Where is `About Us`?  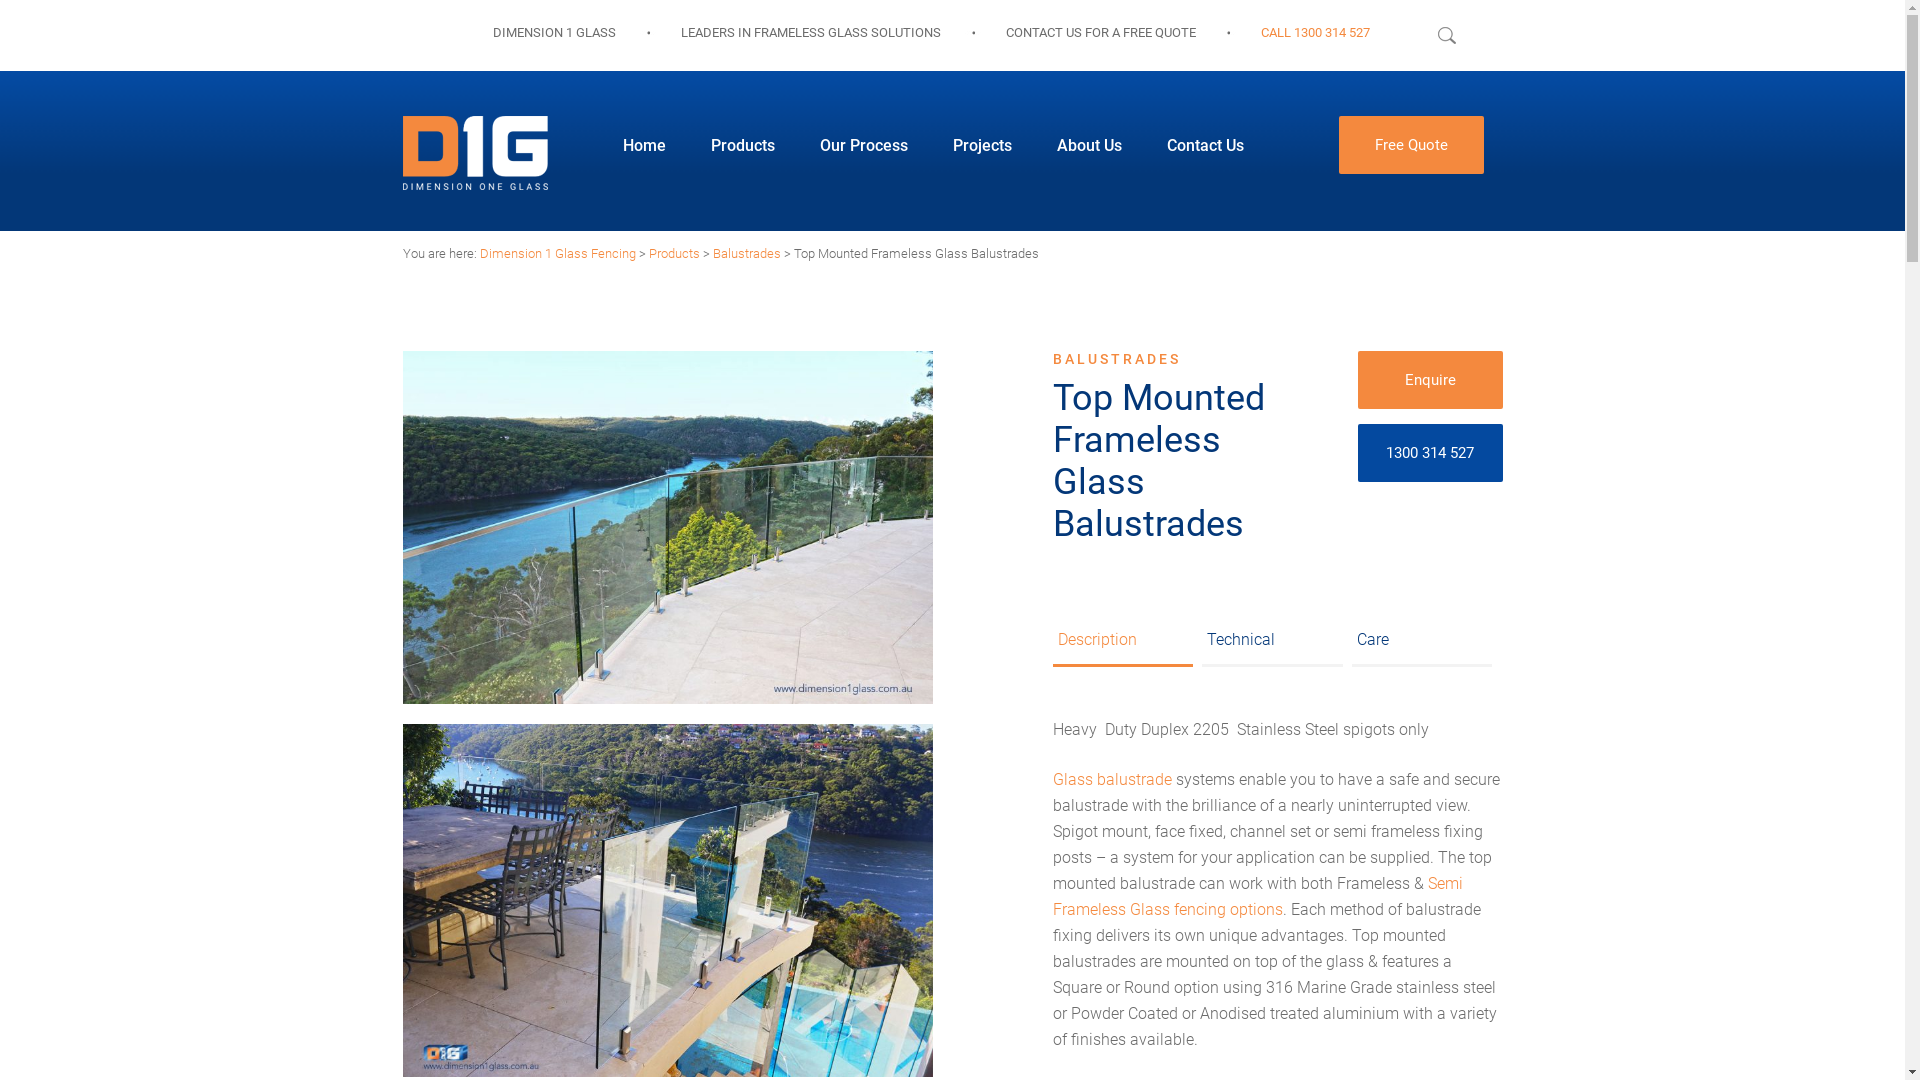
About Us is located at coordinates (1088, 146).